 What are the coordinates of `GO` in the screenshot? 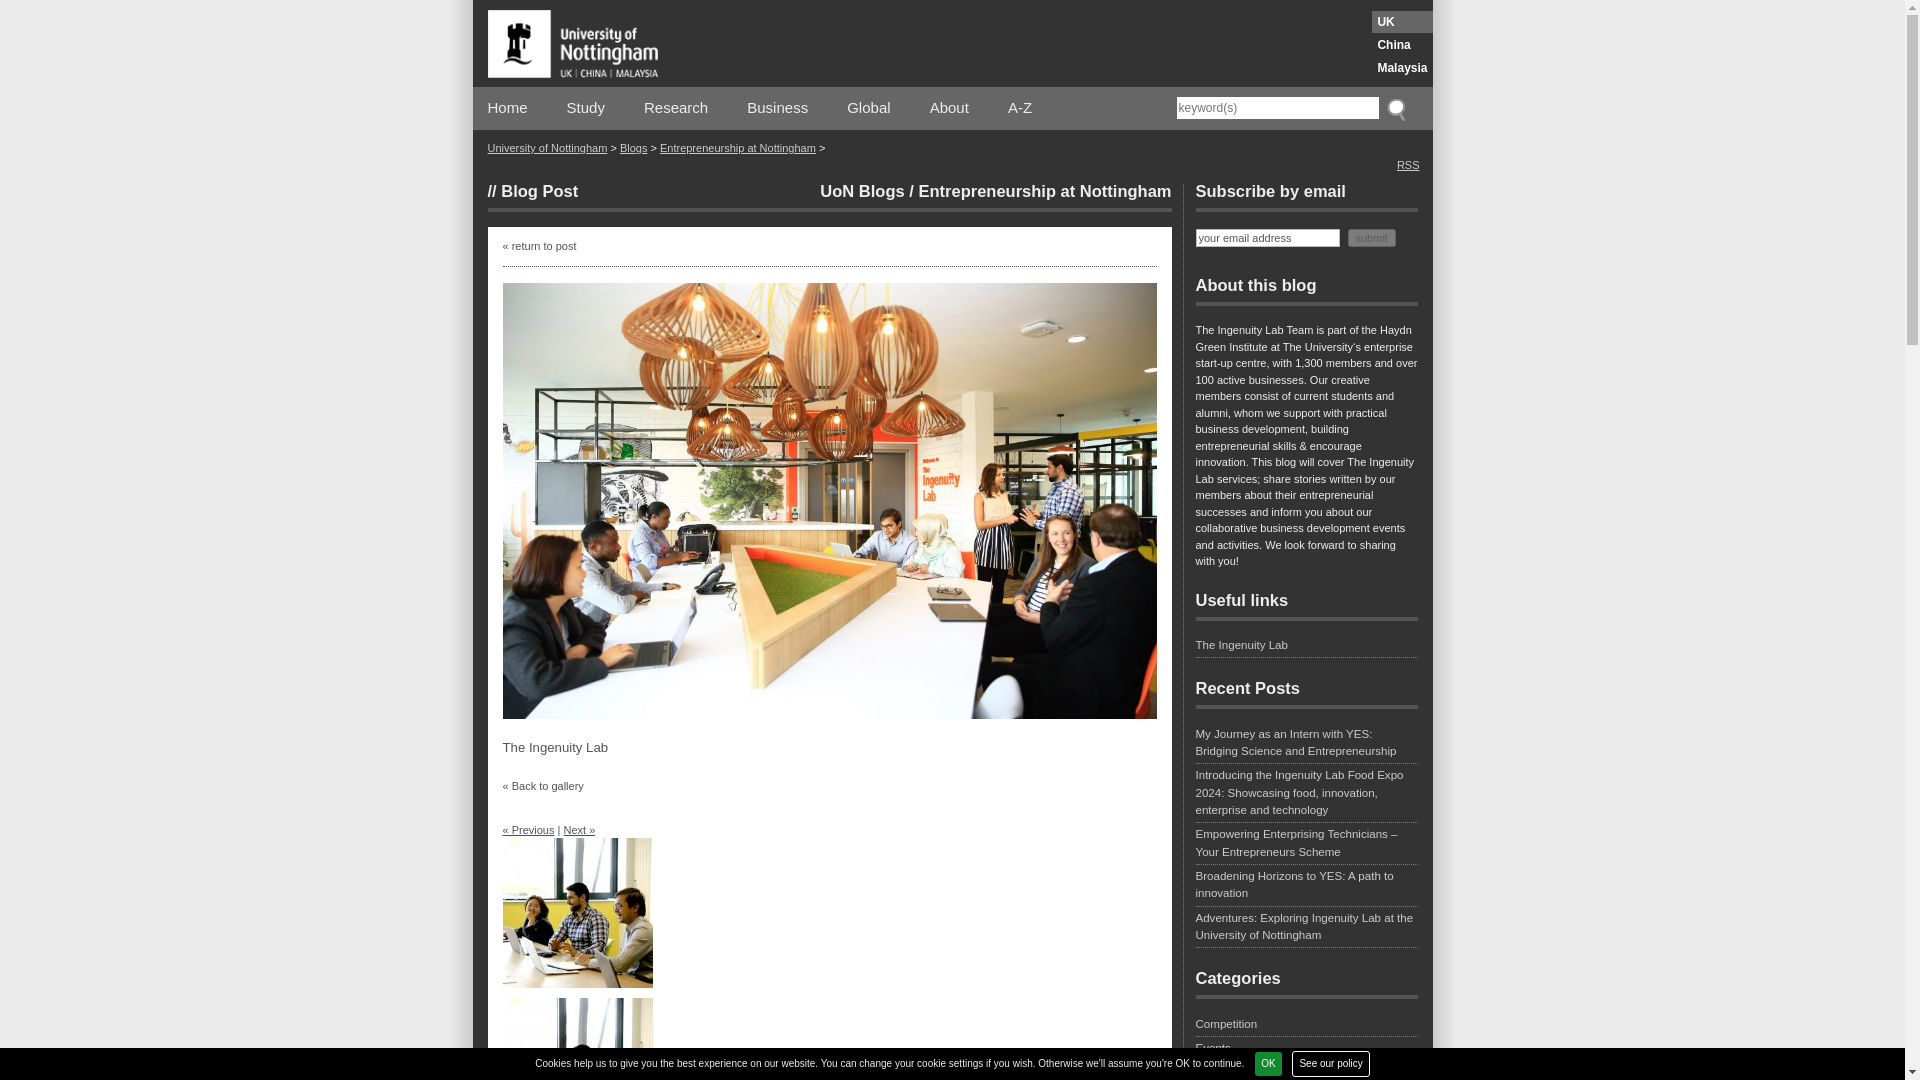 It's located at (1394, 108).